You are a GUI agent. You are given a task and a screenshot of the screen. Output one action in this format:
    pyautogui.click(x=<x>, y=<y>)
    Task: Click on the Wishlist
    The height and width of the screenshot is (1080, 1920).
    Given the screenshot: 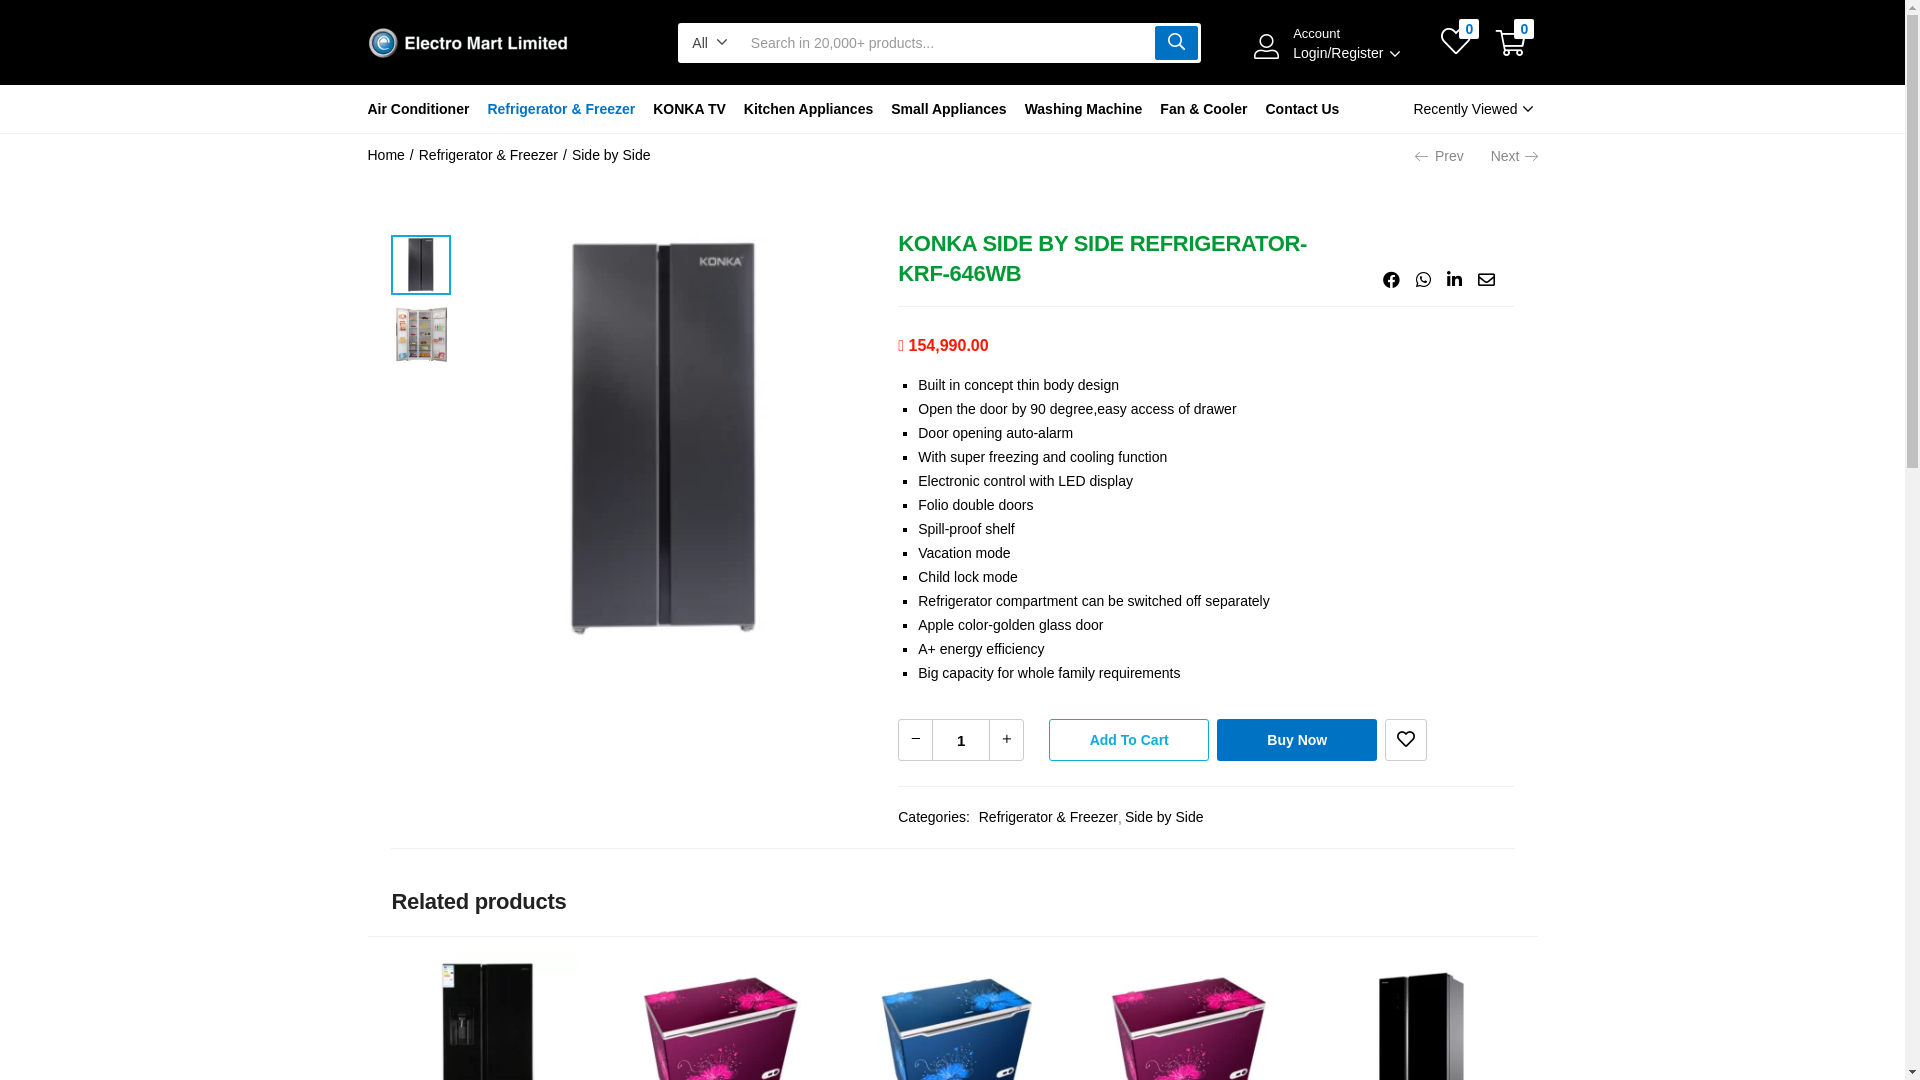 What is the action you would take?
    pyautogui.click(x=1406, y=740)
    